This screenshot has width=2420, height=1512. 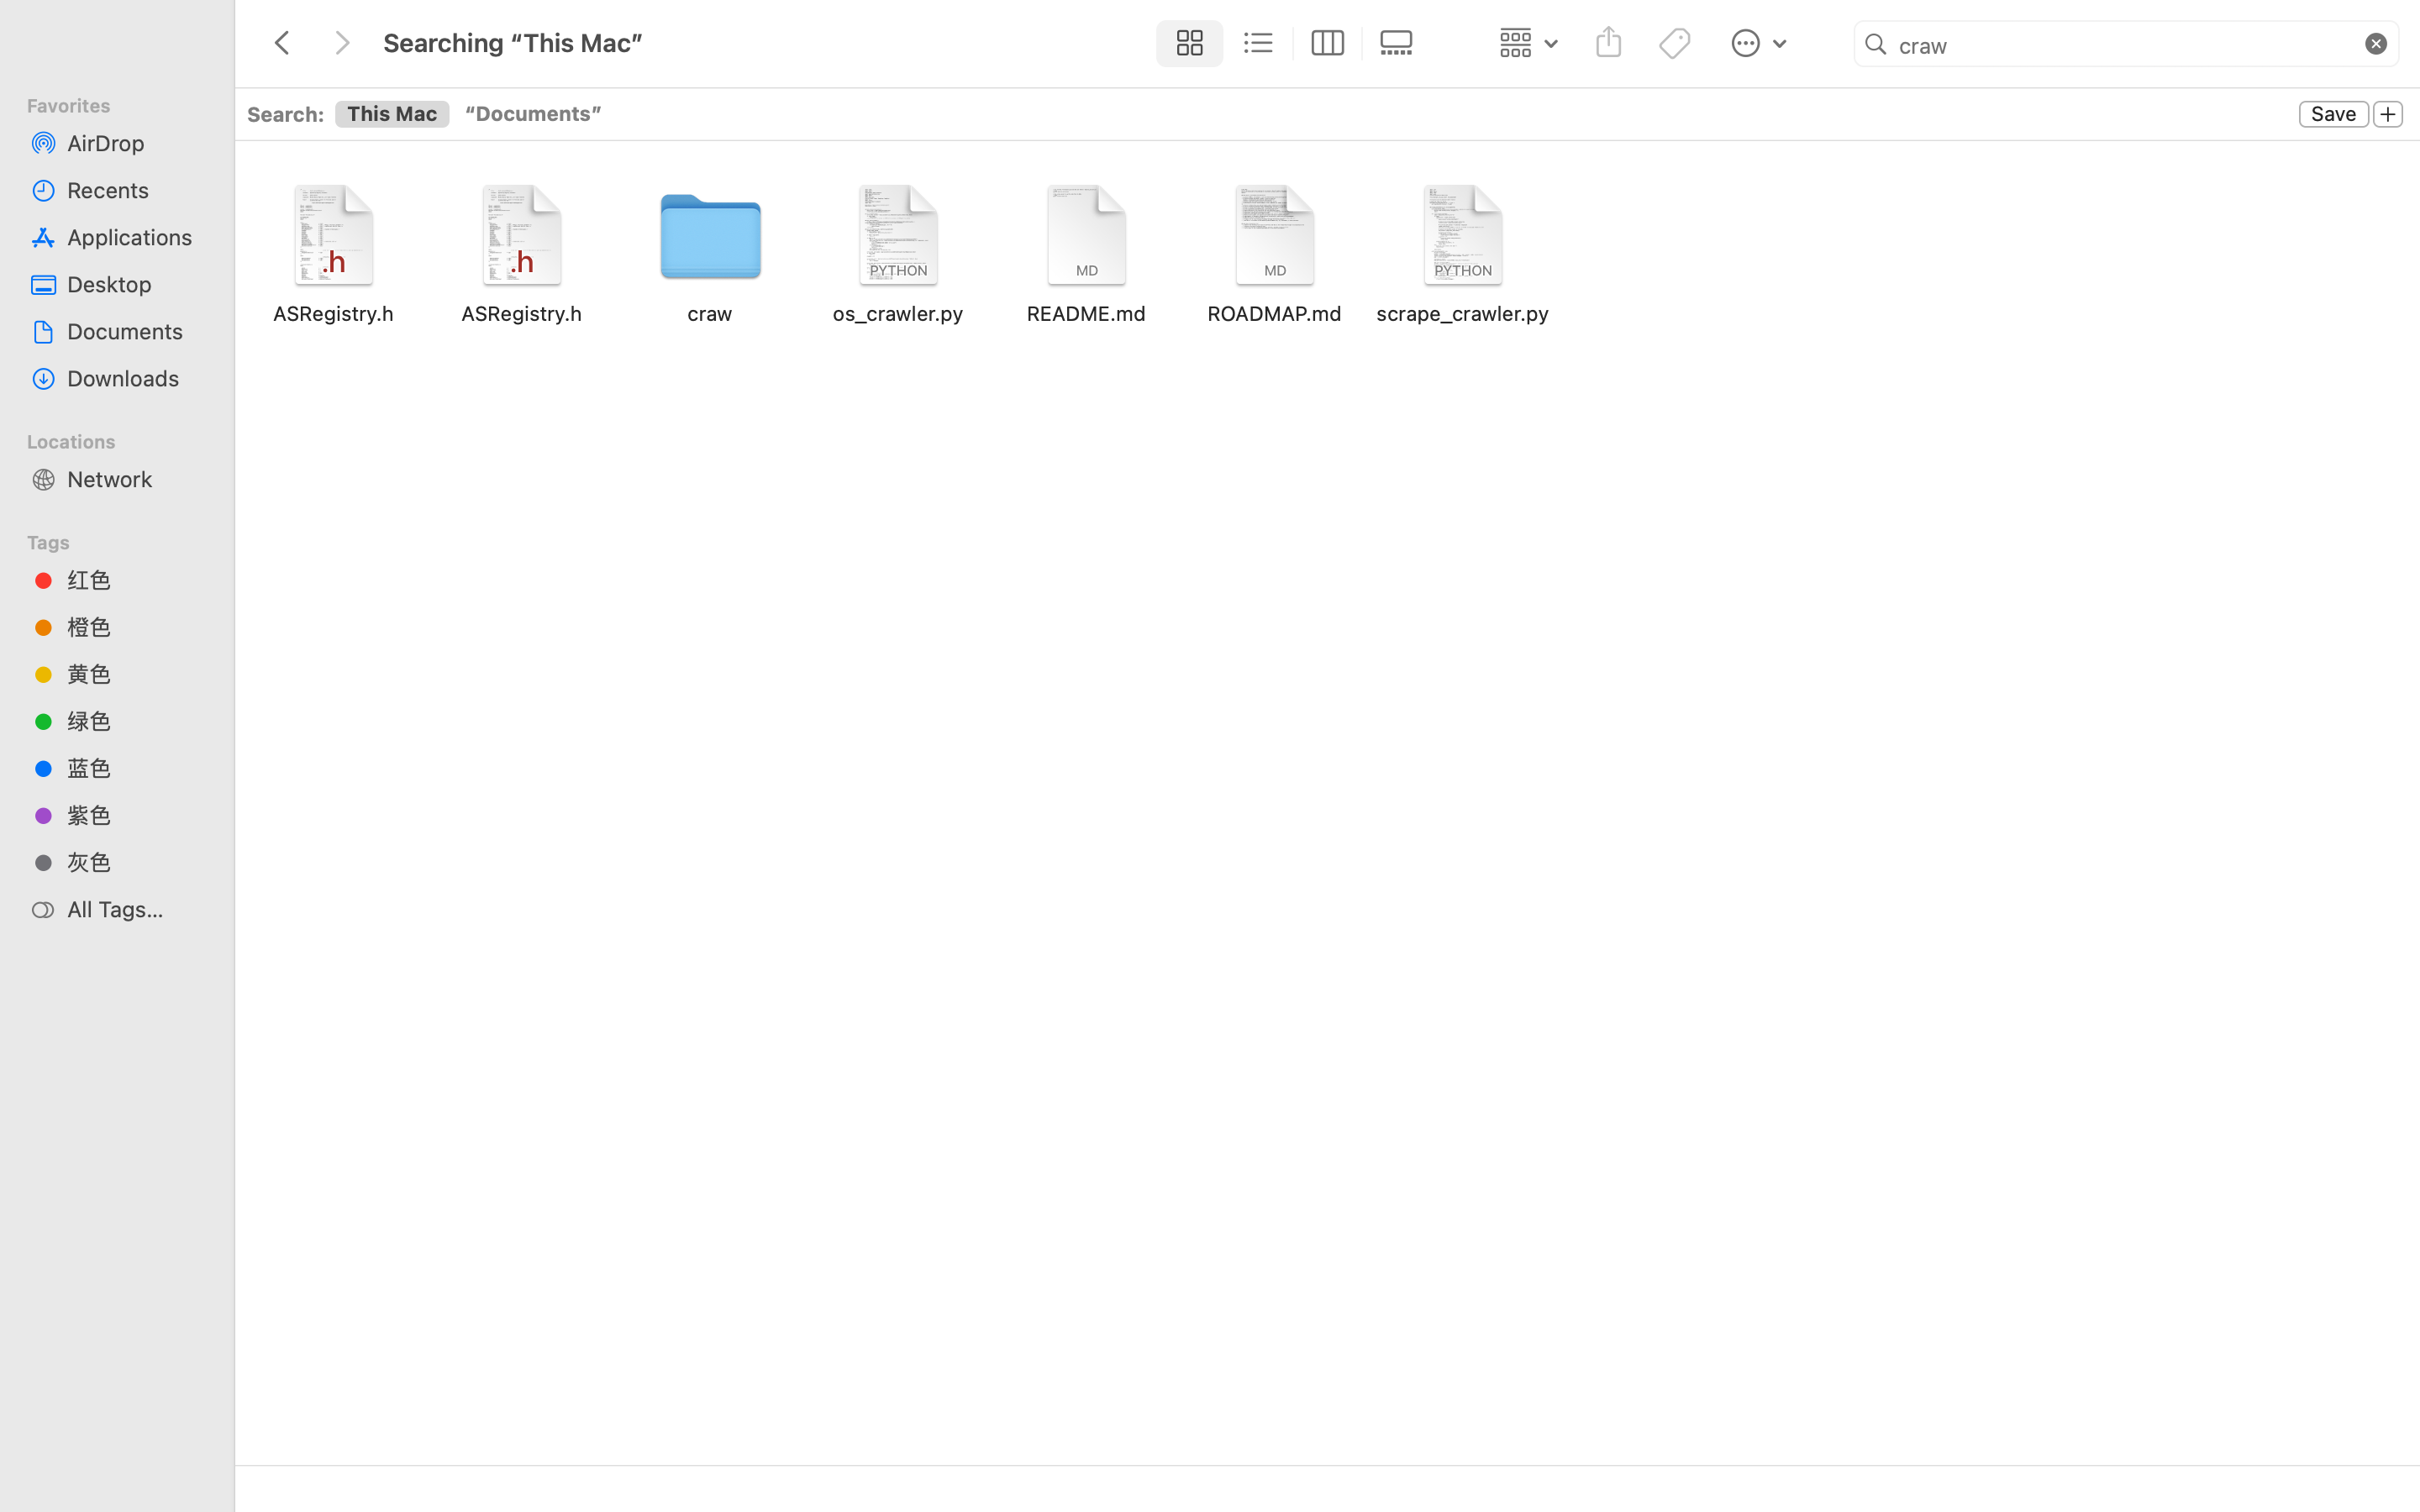 What do you see at coordinates (135, 721) in the screenshot?
I see `绿色` at bounding box center [135, 721].